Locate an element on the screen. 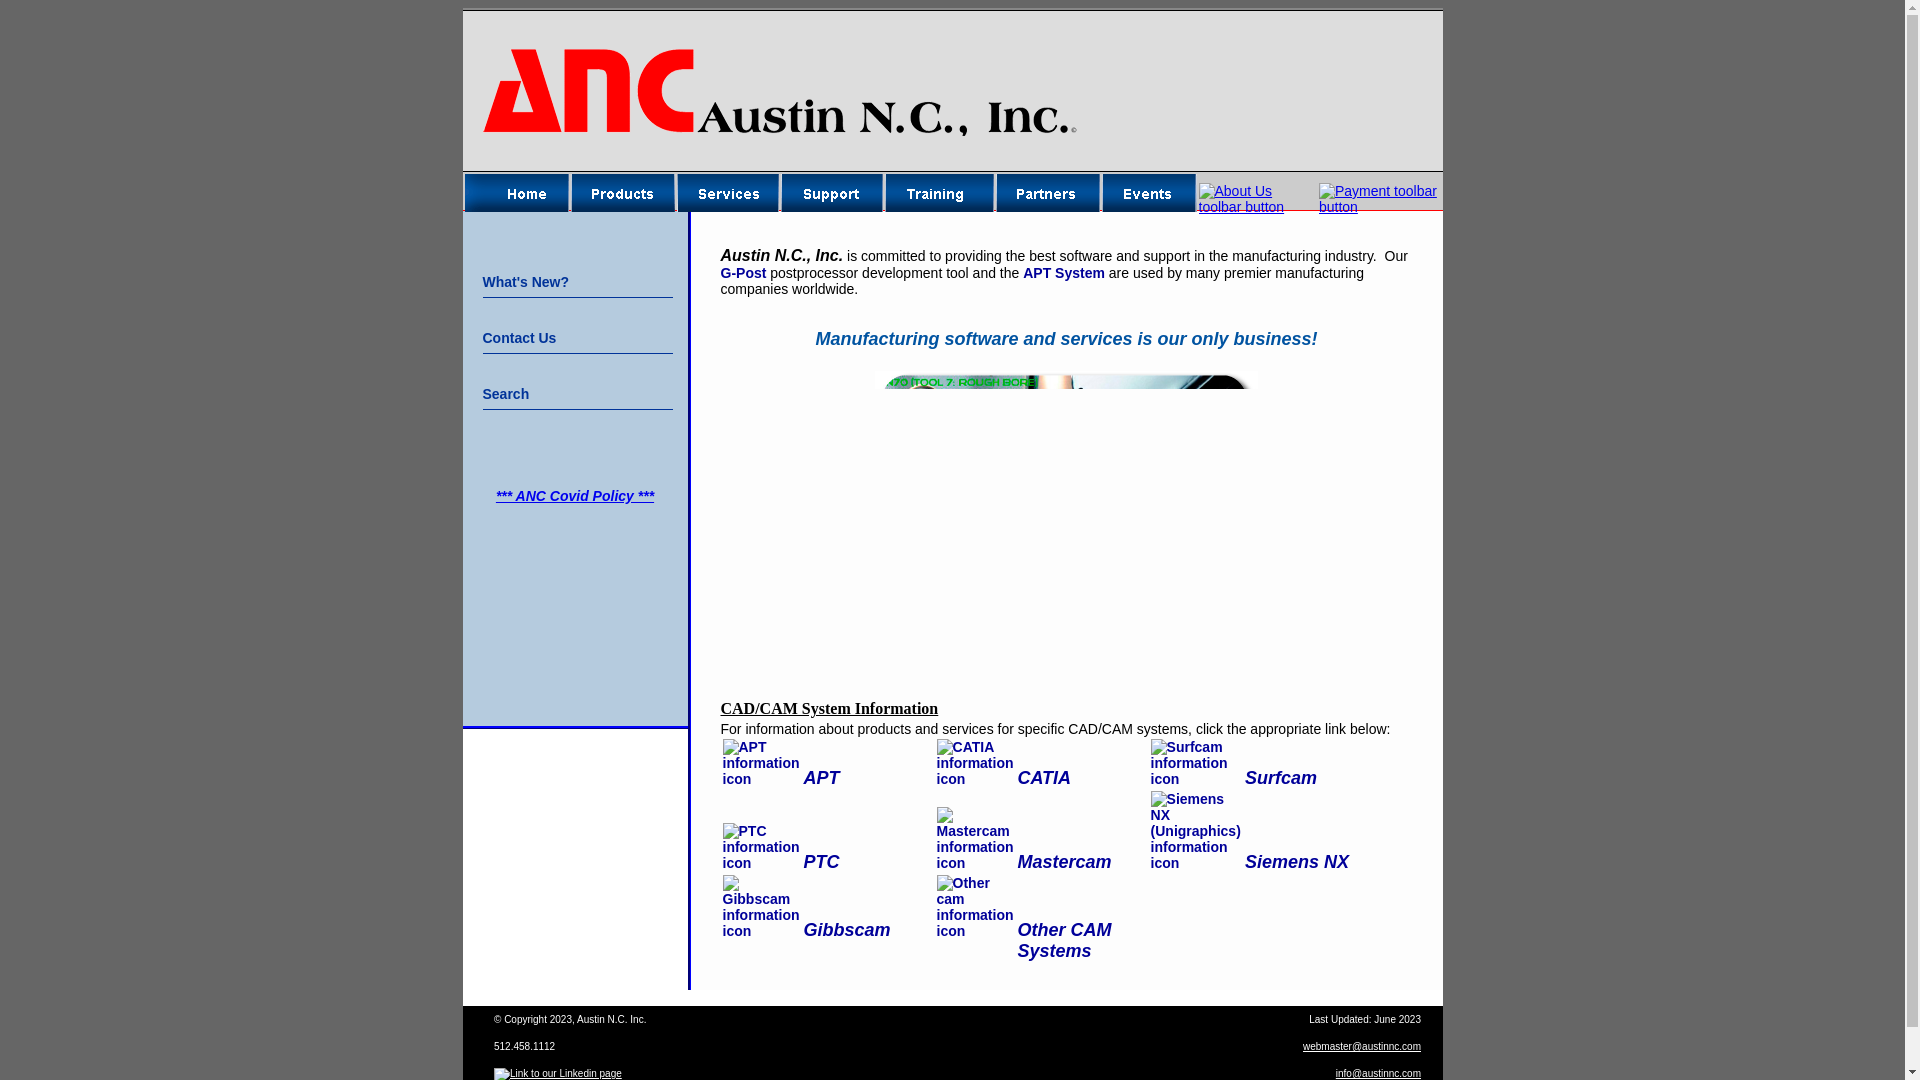  PTC is located at coordinates (820, 862).